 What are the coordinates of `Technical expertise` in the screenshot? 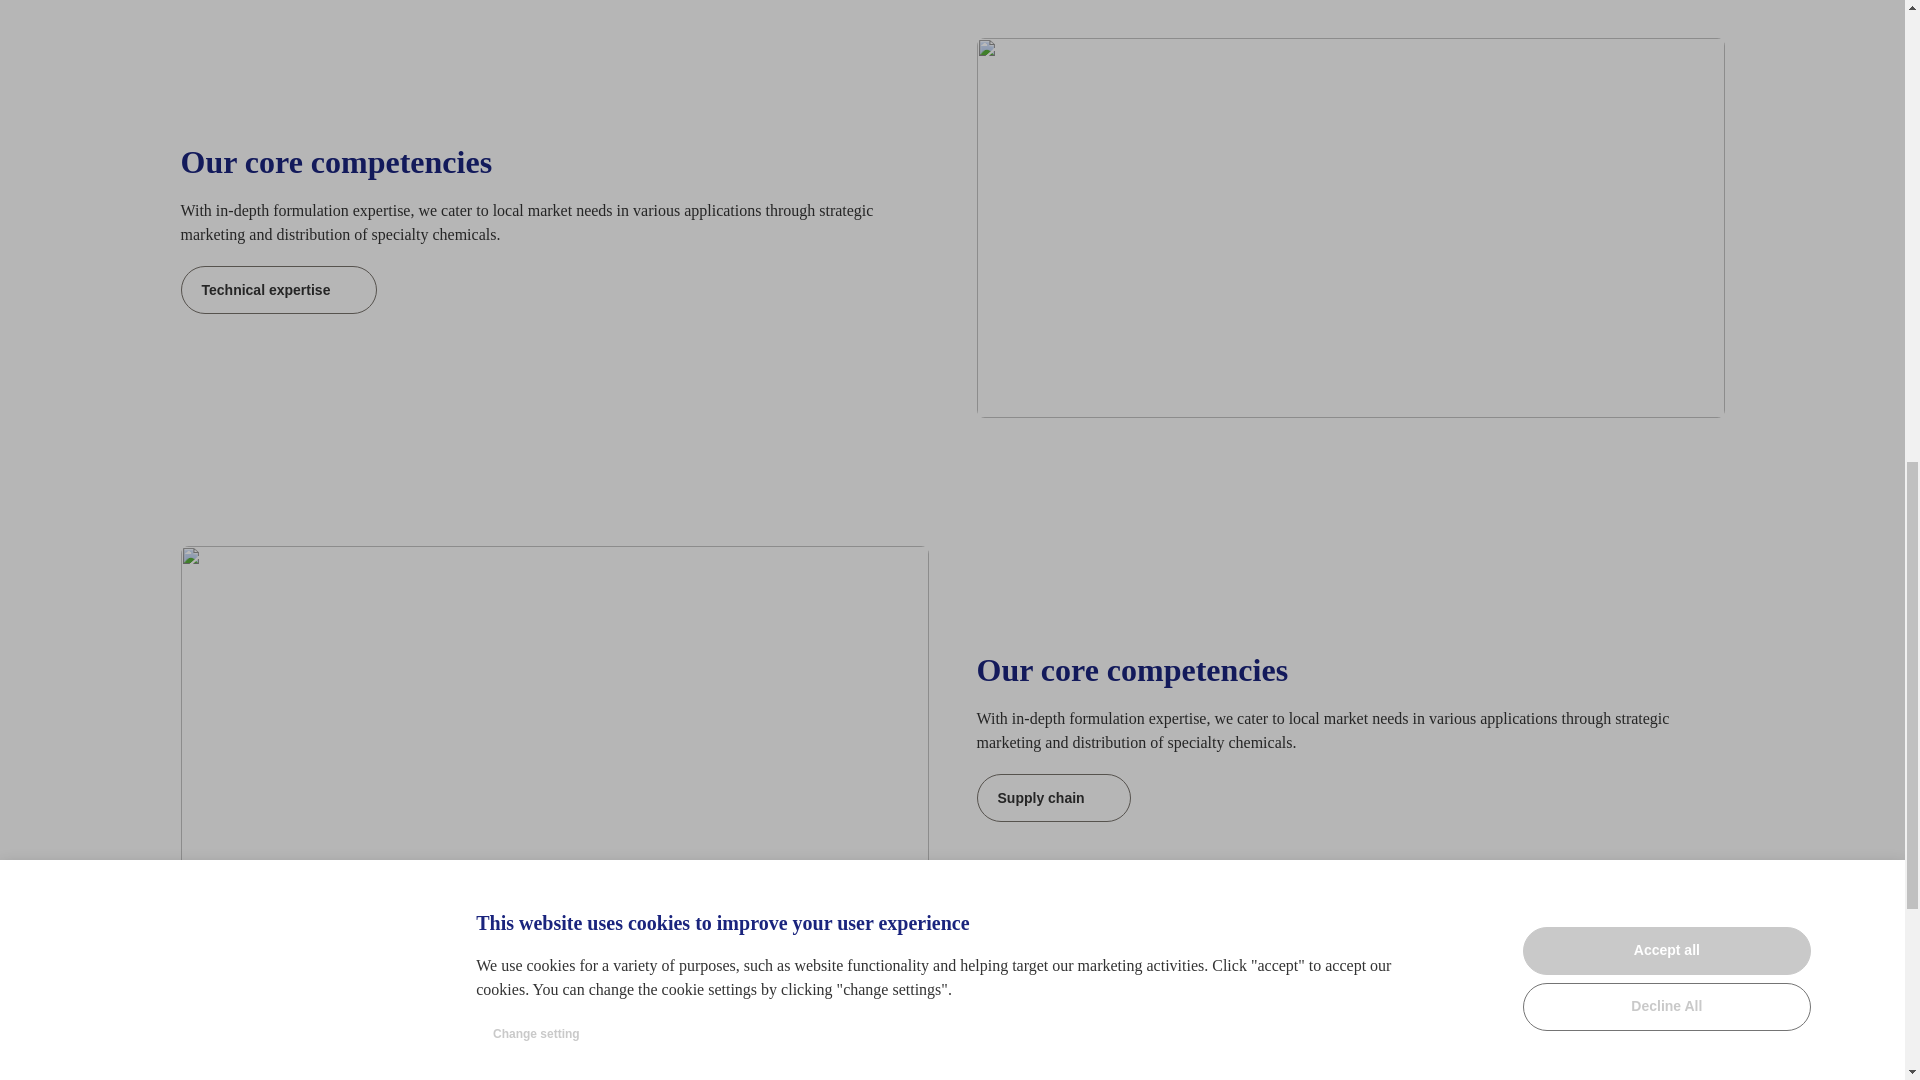 It's located at (278, 290).